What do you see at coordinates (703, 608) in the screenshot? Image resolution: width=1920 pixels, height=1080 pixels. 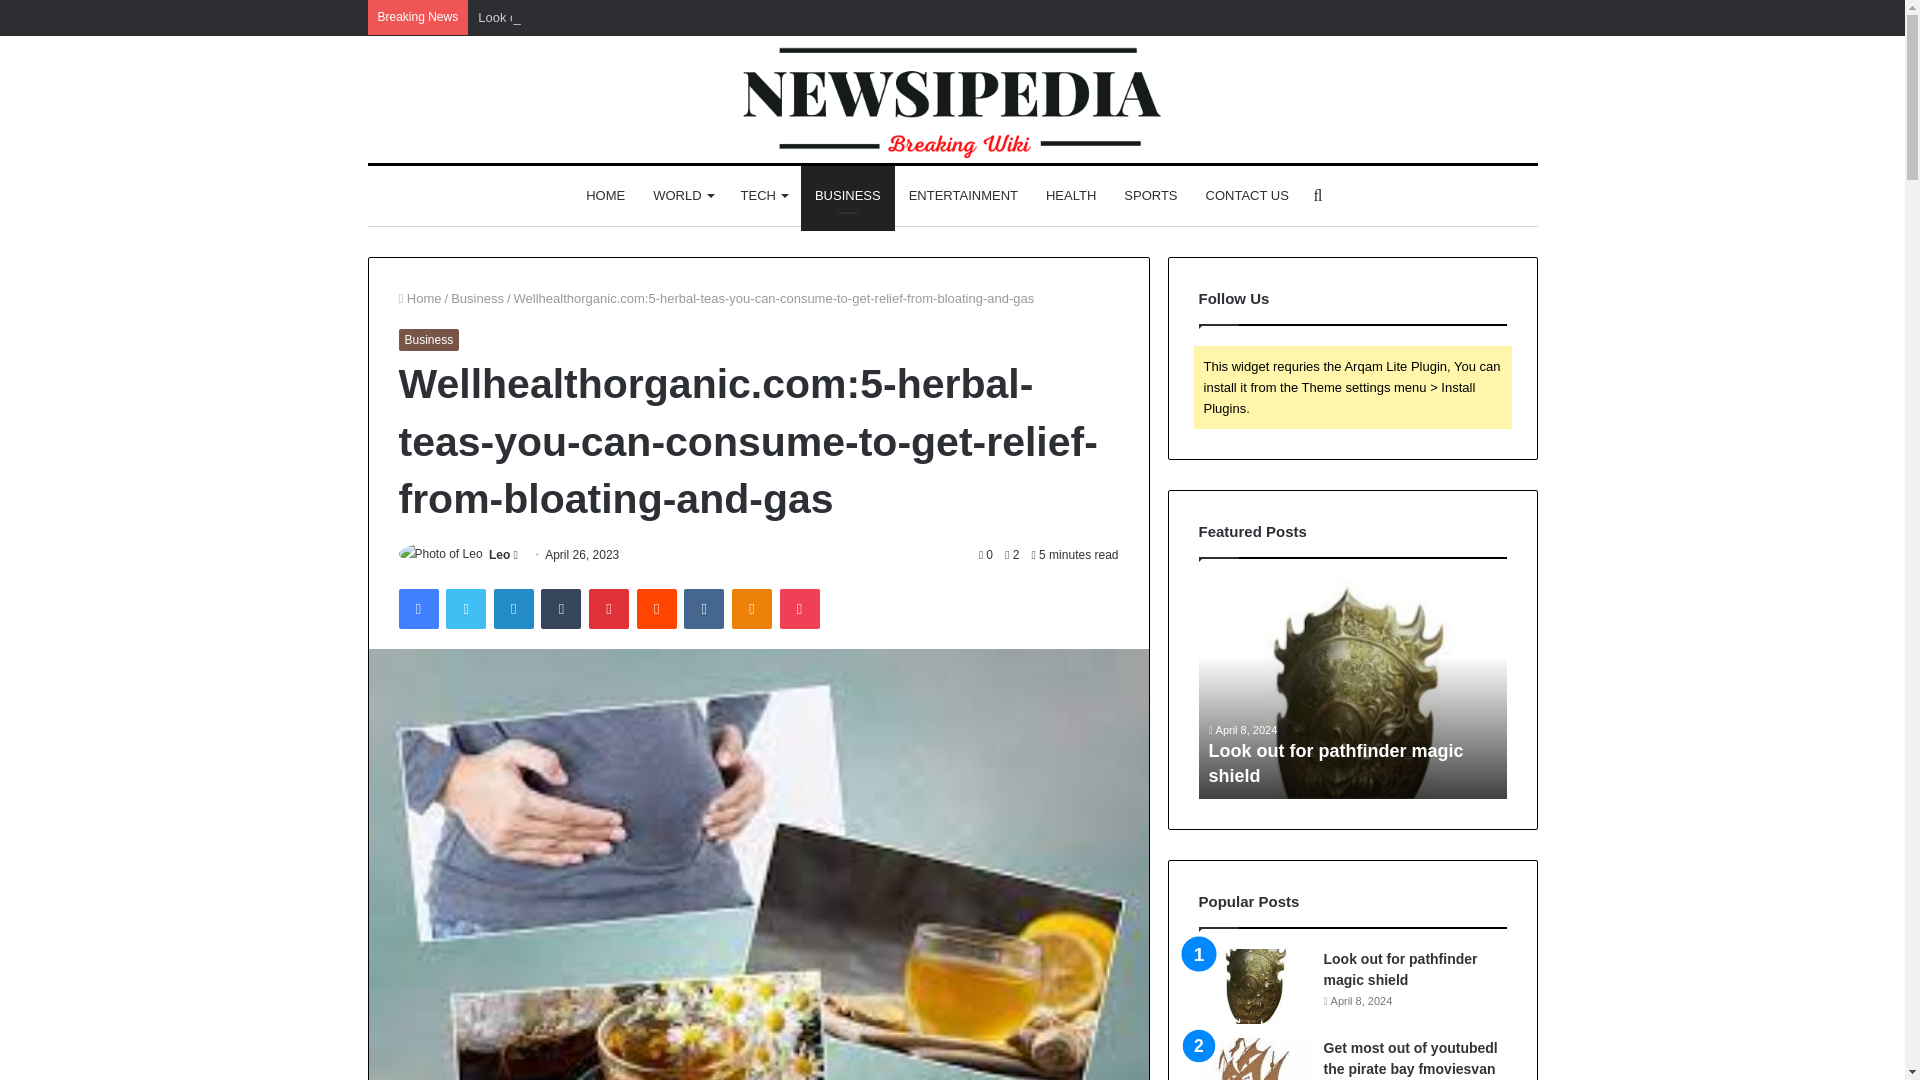 I see `VKontakte` at bounding box center [703, 608].